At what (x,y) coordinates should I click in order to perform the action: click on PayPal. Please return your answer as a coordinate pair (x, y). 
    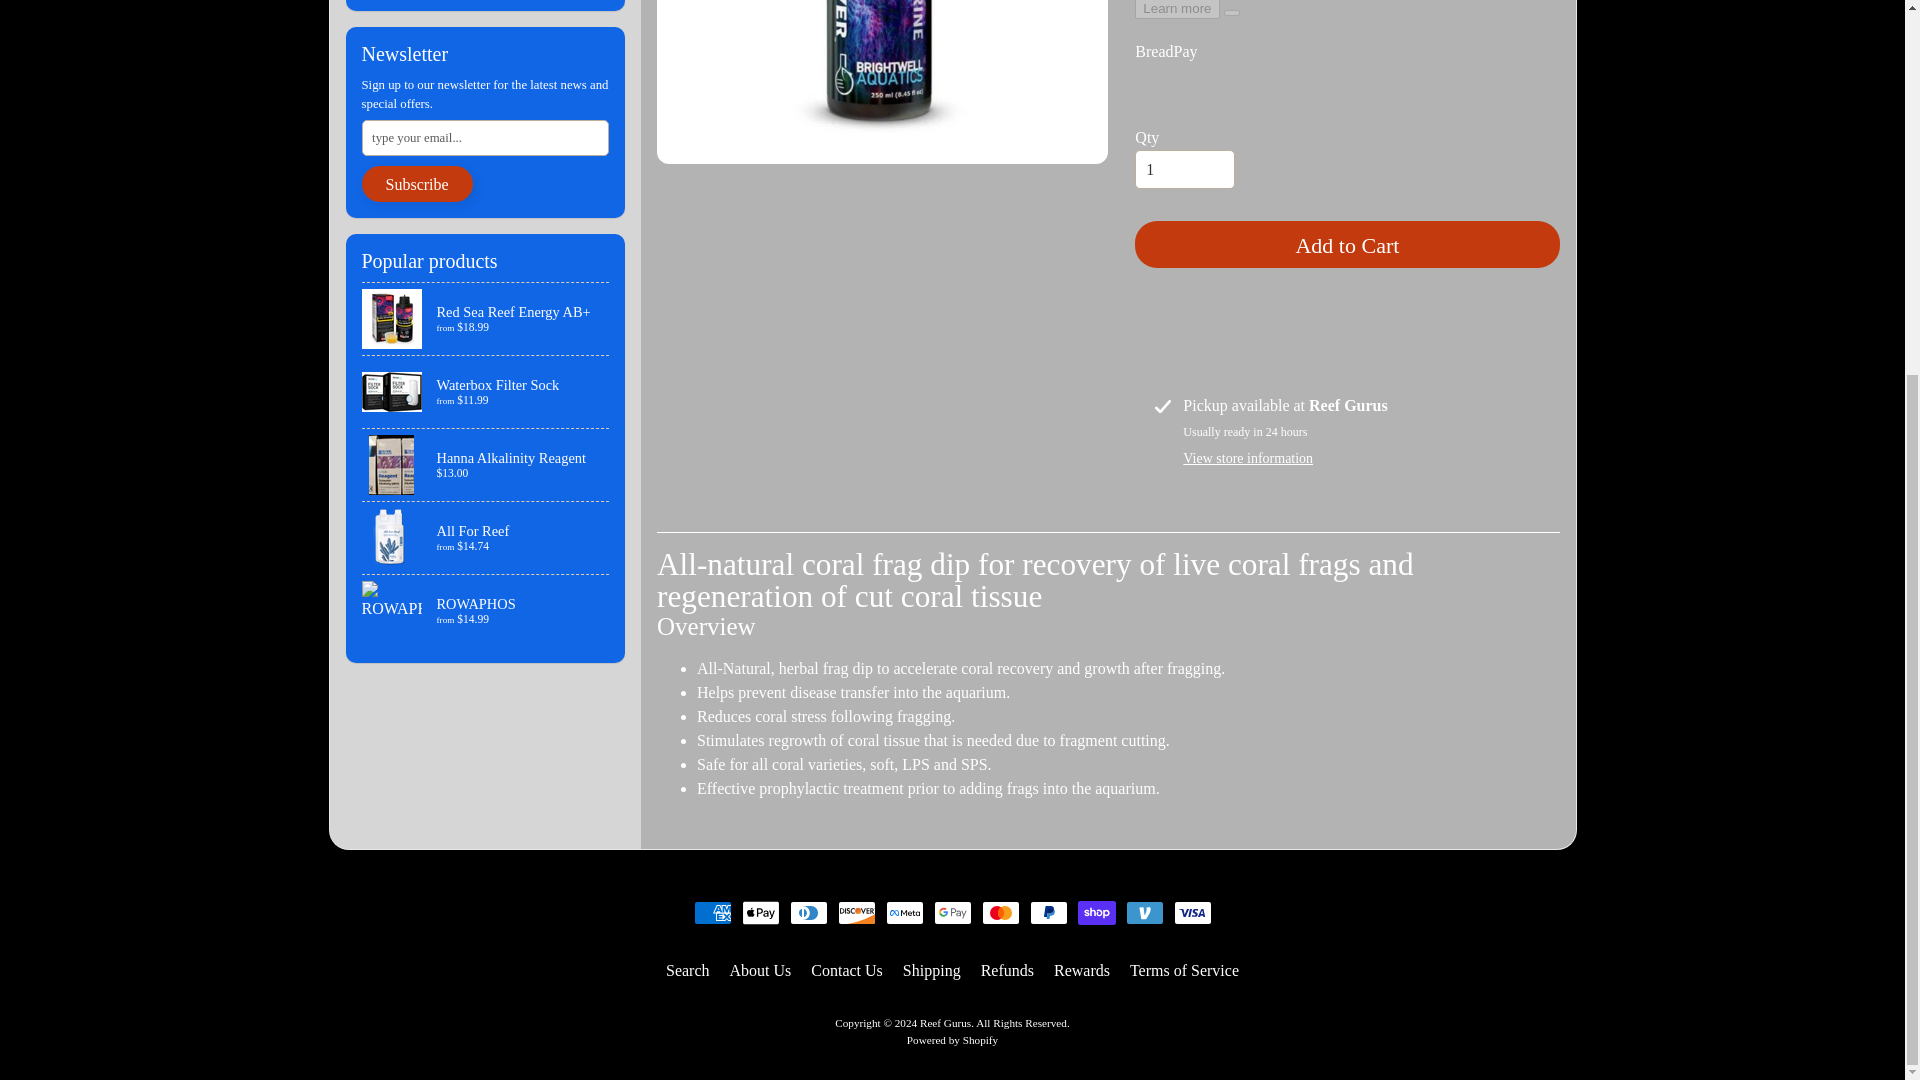
    Looking at the image, I should click on (1048, 912).